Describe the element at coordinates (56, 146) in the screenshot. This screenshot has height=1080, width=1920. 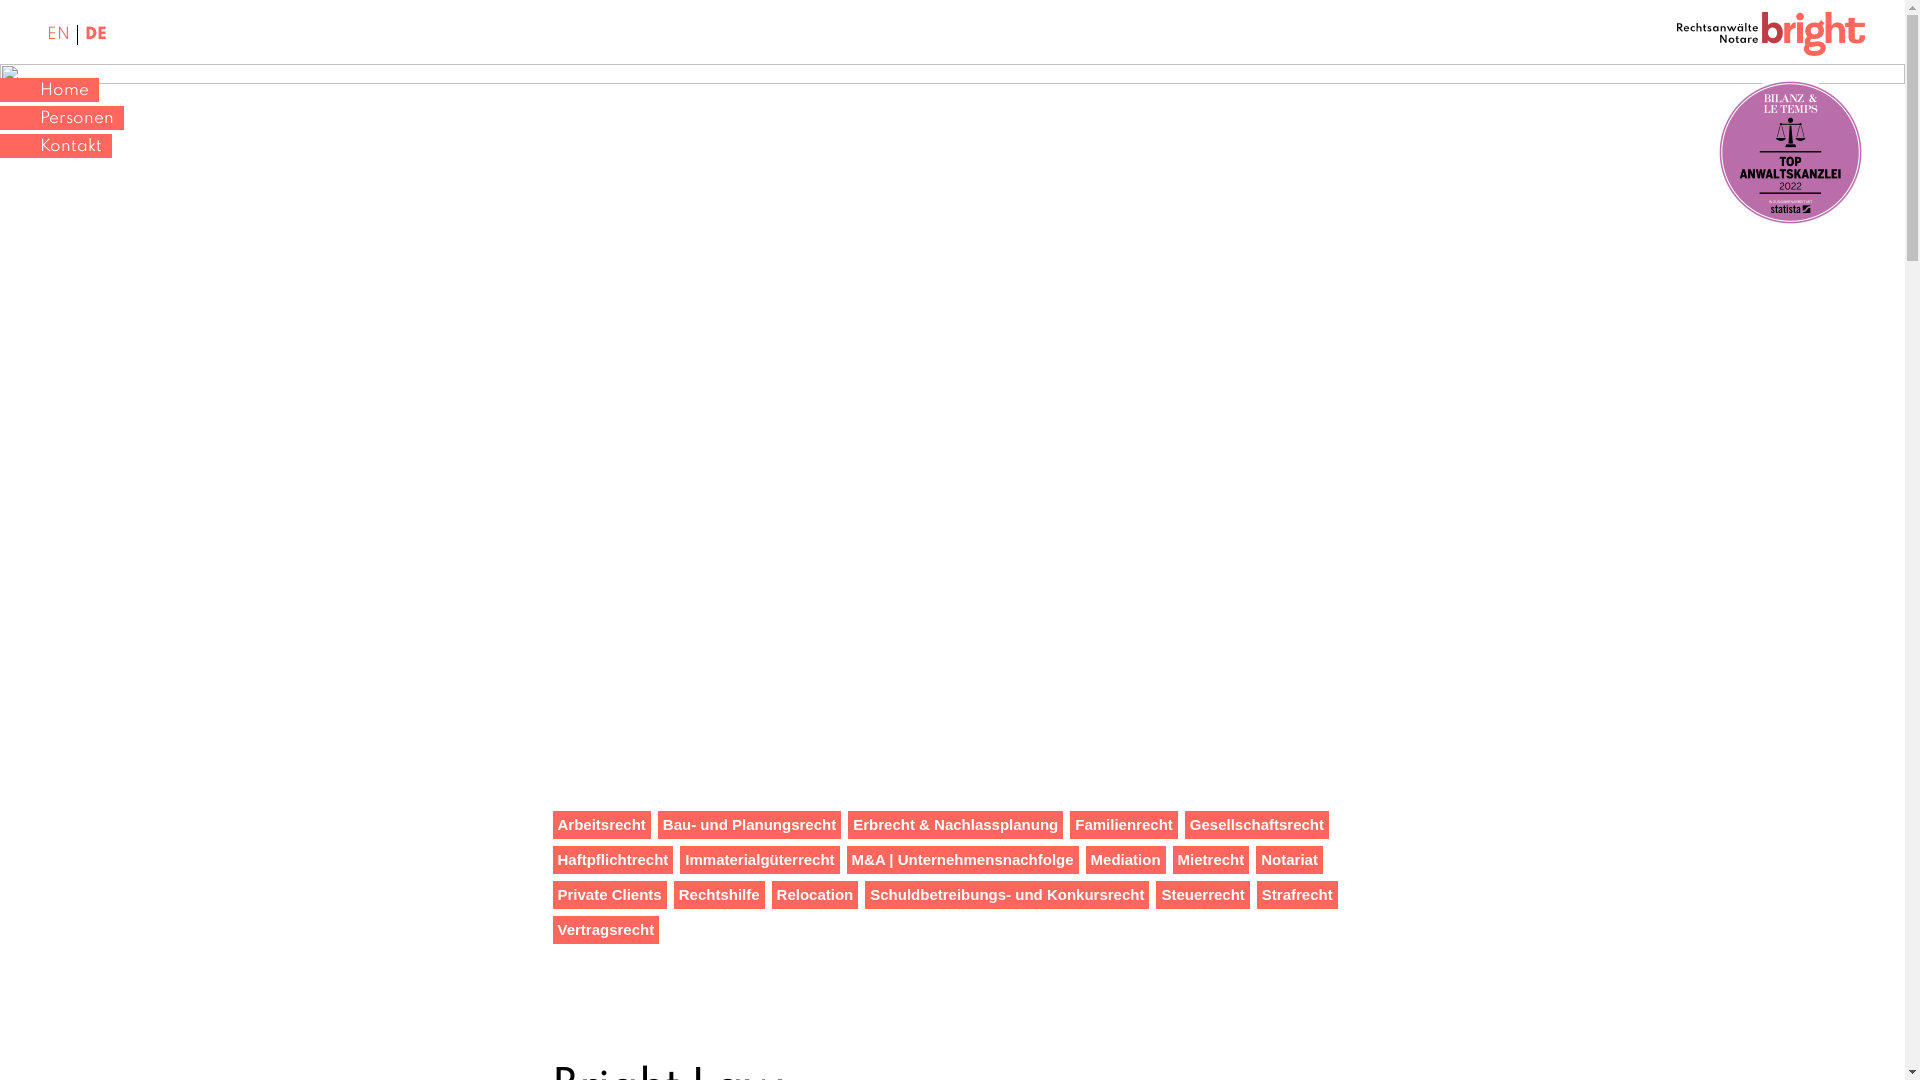
I see `Kontakt` at that location.